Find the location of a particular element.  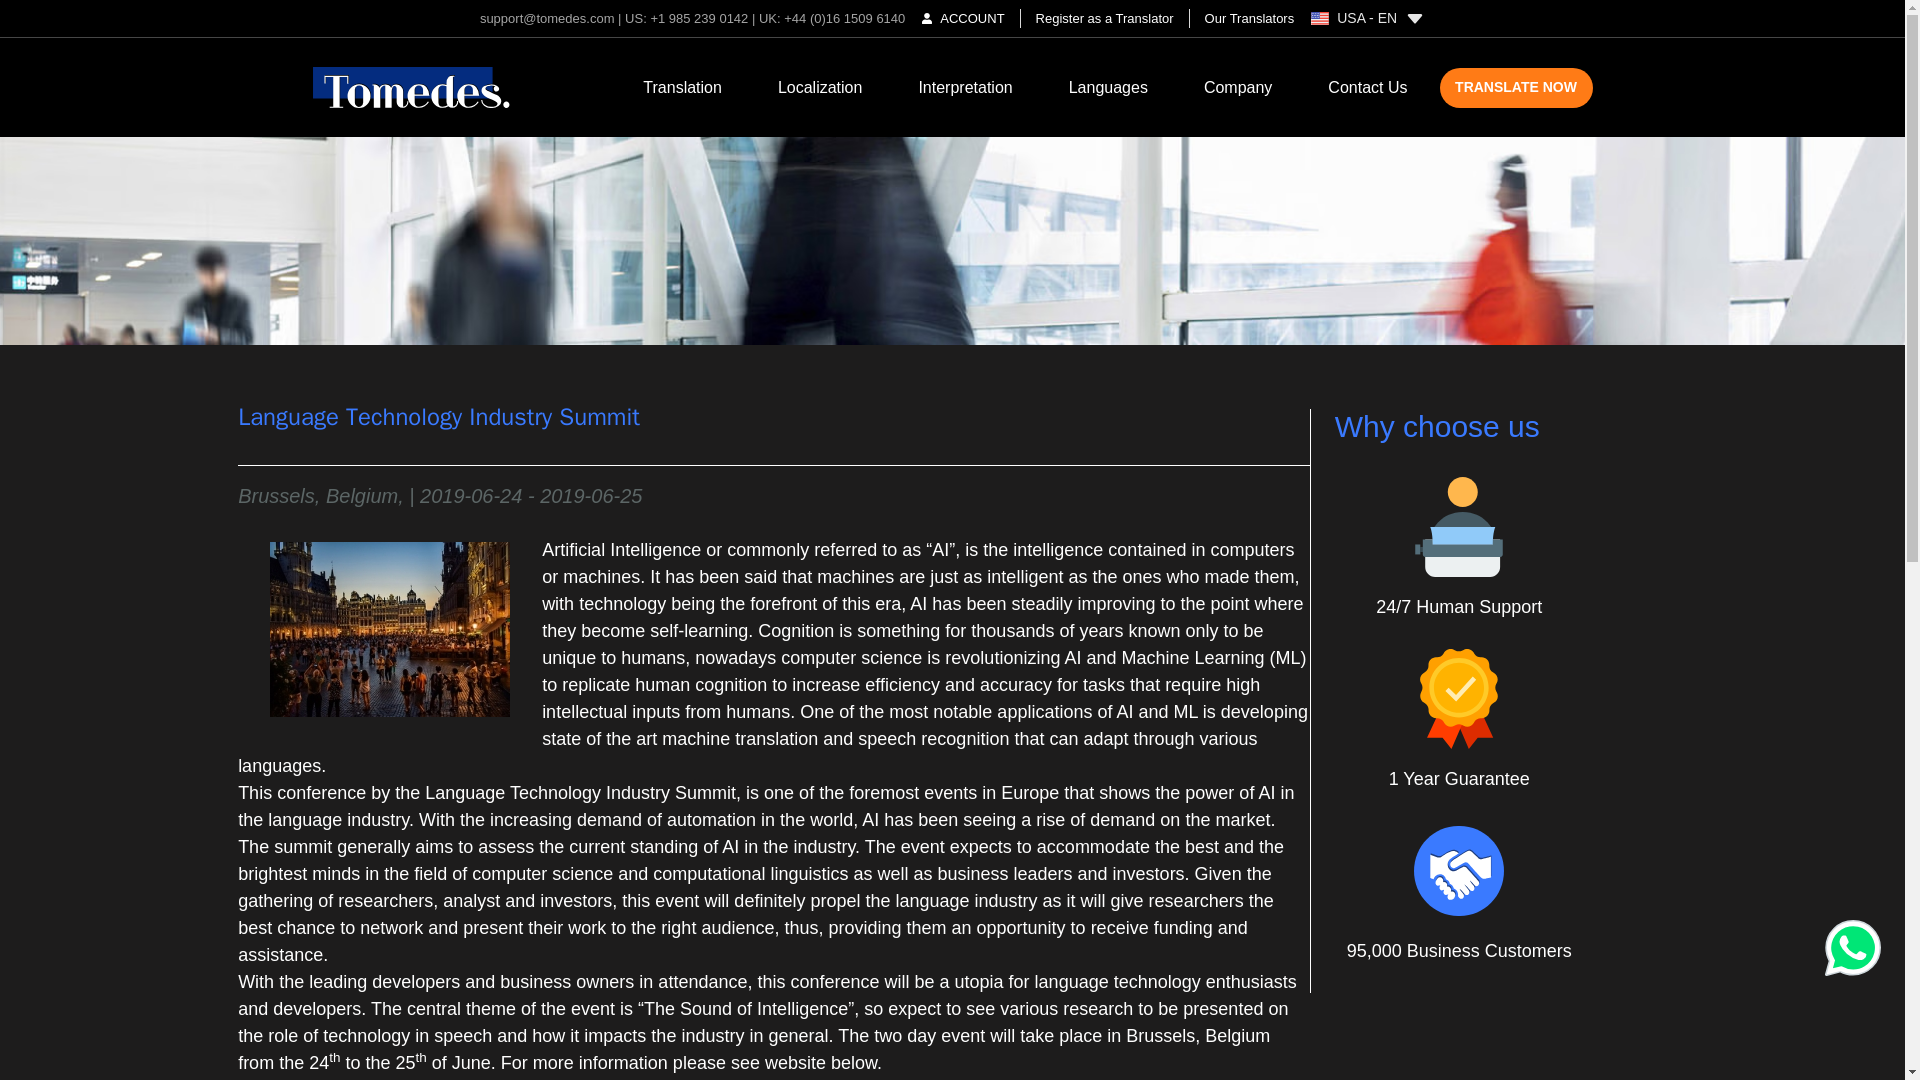

Translation is located at coordinates (682, 87).